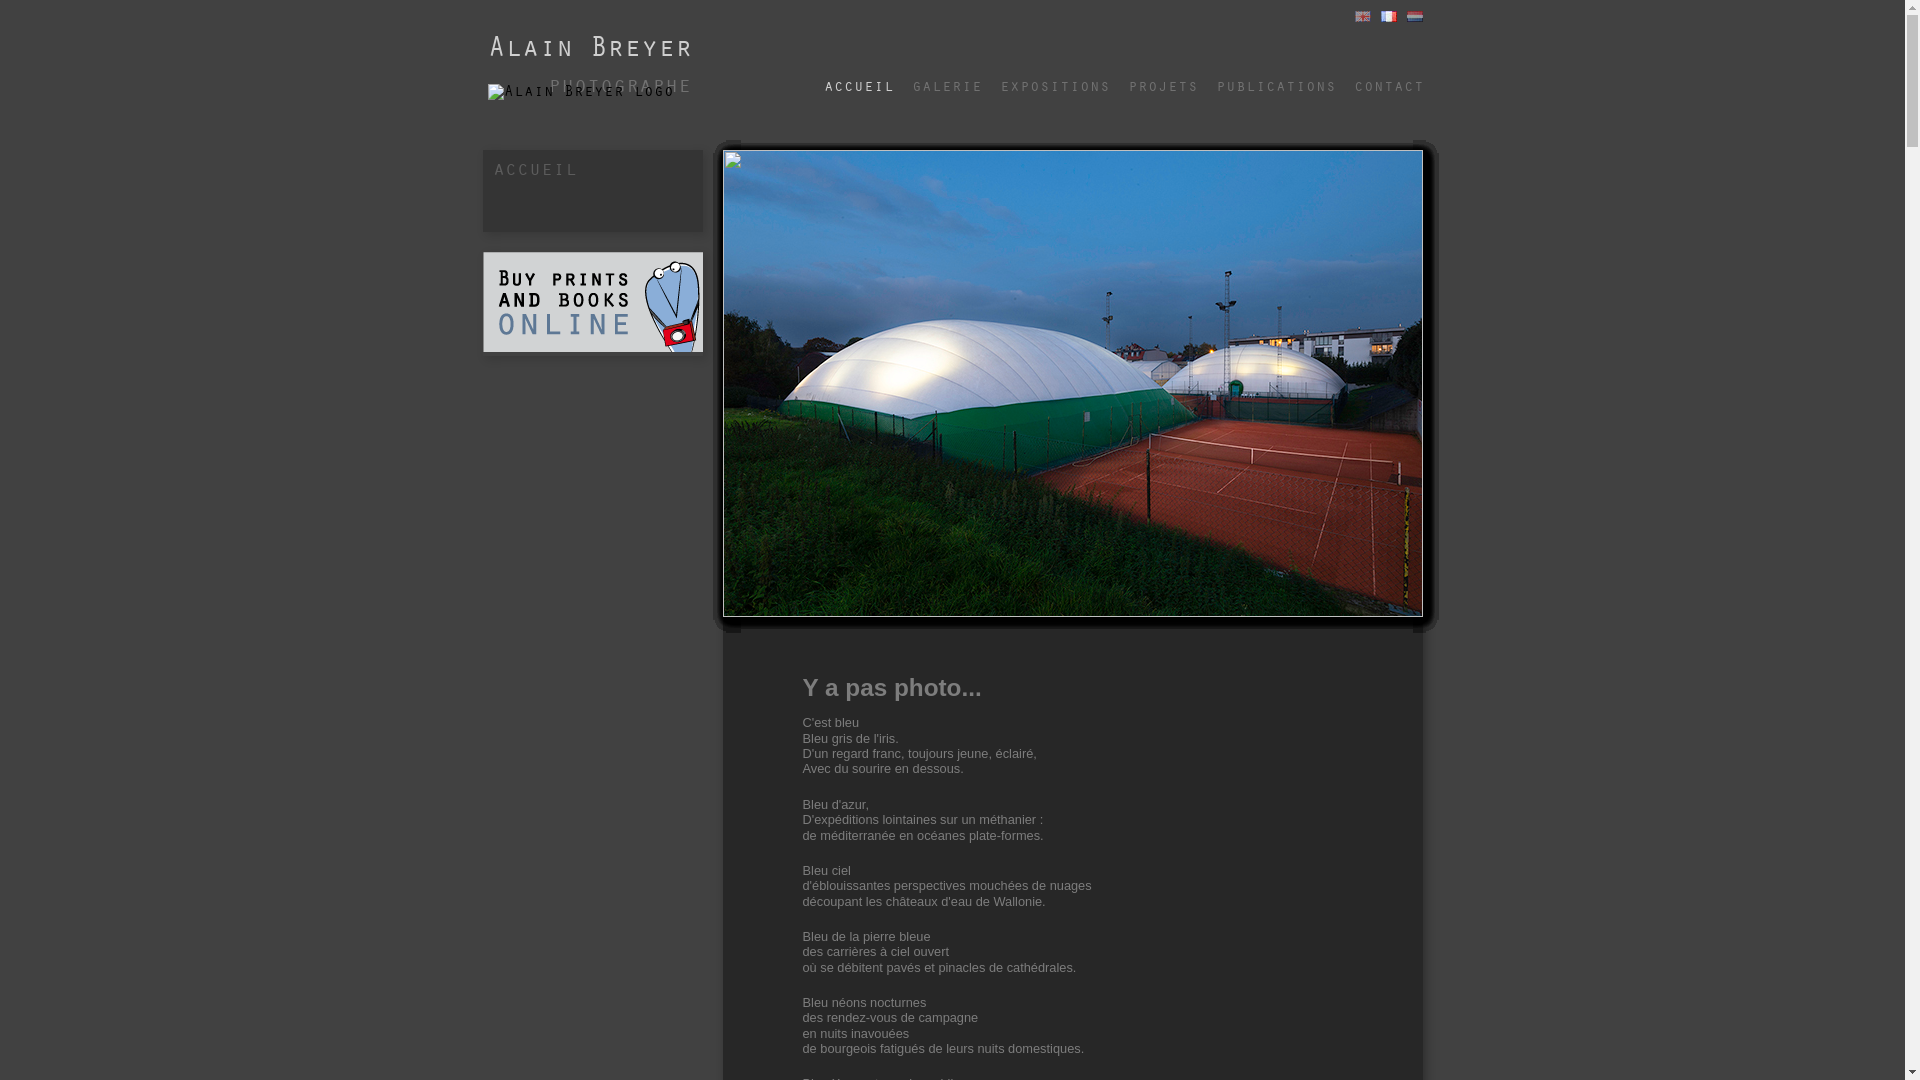 Image resolution: width=1920 pixels, height=1080 pixels. What do you see at coordinates (1072, 383) in the screenshot?
I see `BD_photo_5.jpg` at bounding box center [1072, 383].